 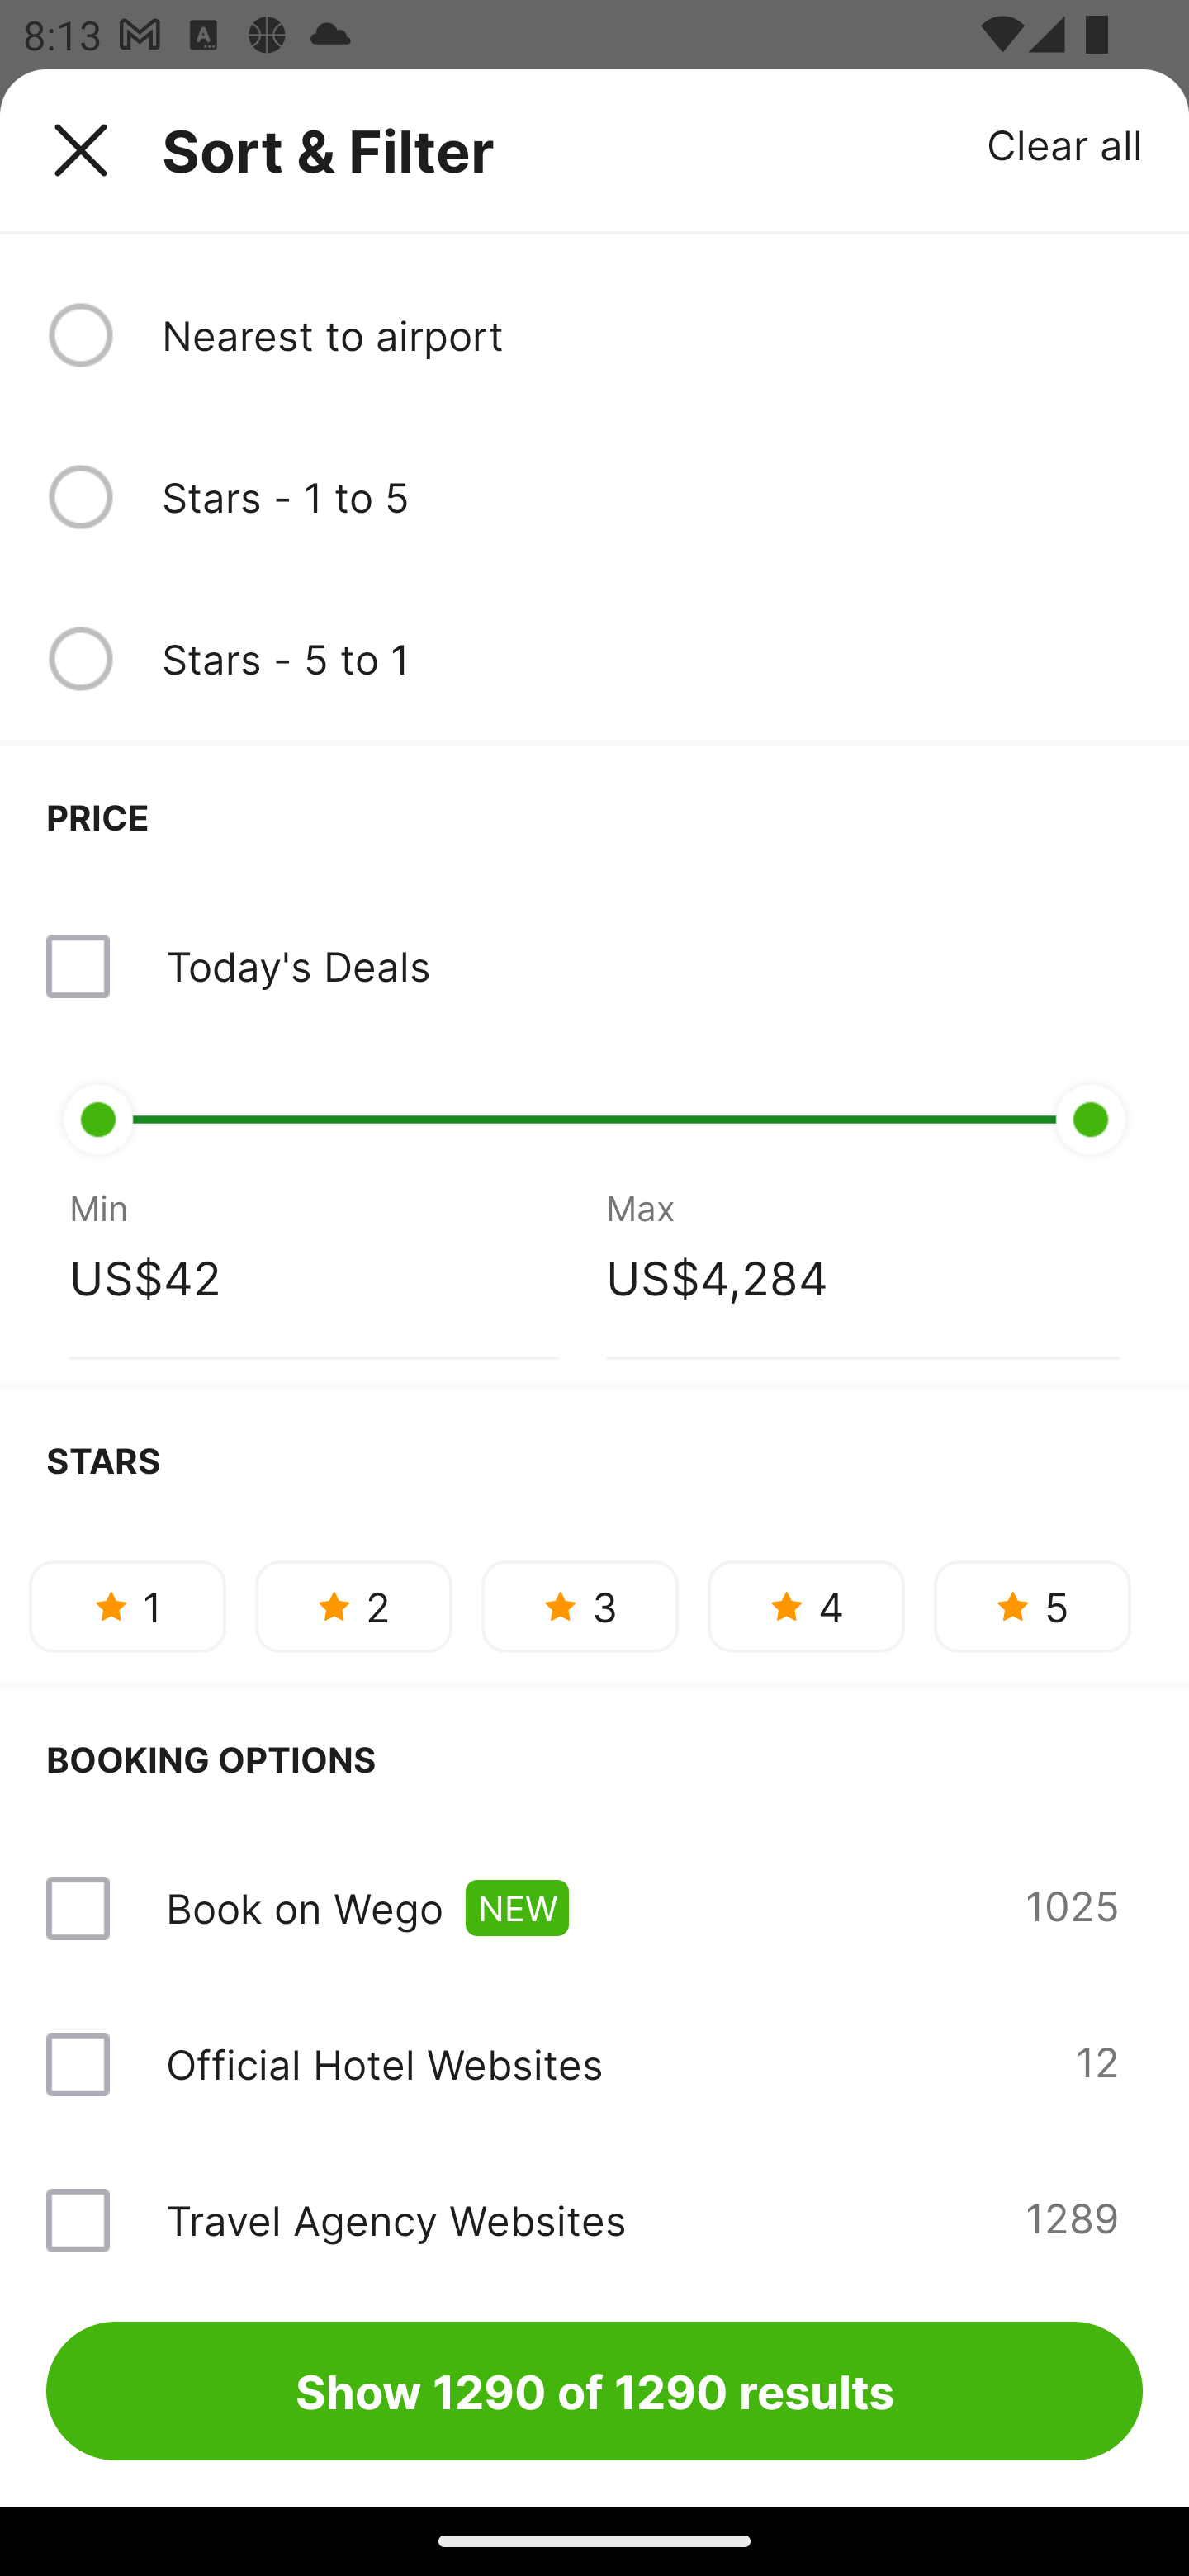 I want to click on 3, so click(x=580, y=1607).